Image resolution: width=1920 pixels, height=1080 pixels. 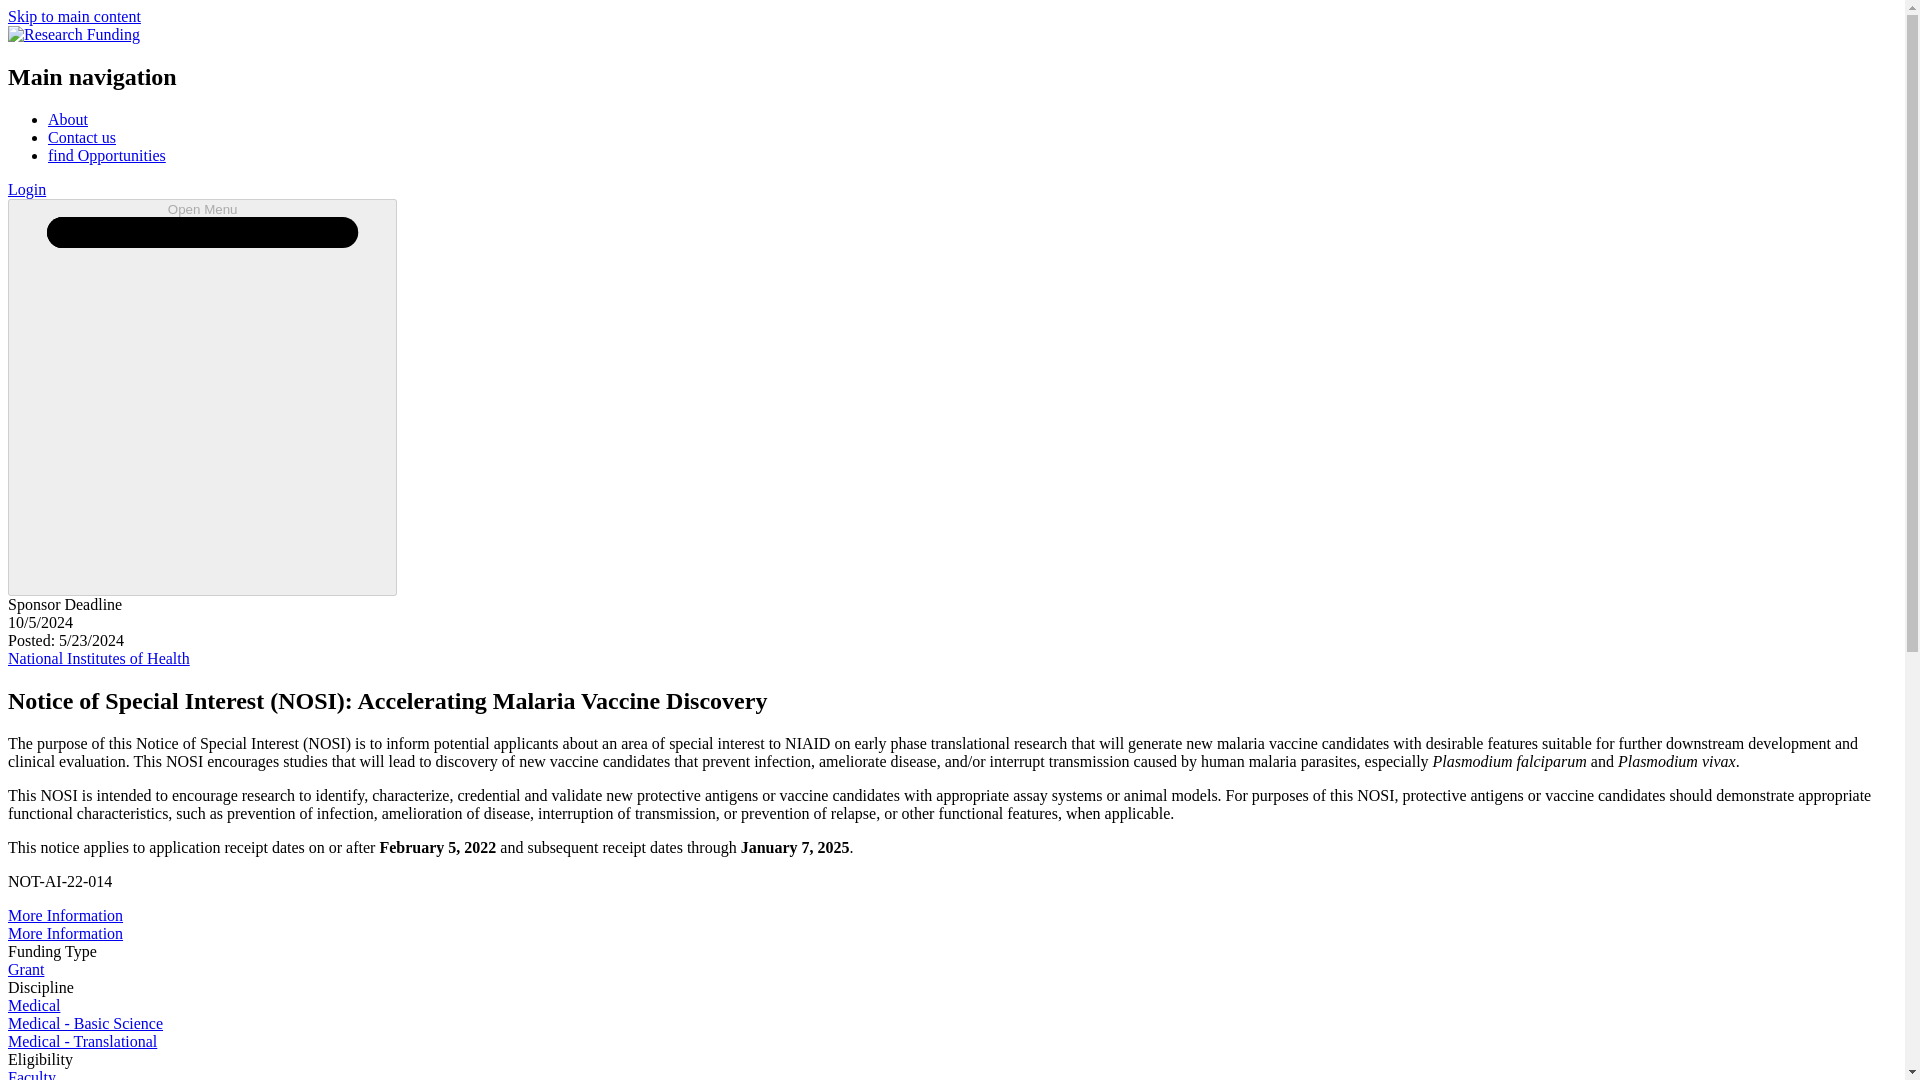 What do you see at coordinates (202, 397) in the screenshot?
I see `Open Menu` at bounding box center [202, 397].